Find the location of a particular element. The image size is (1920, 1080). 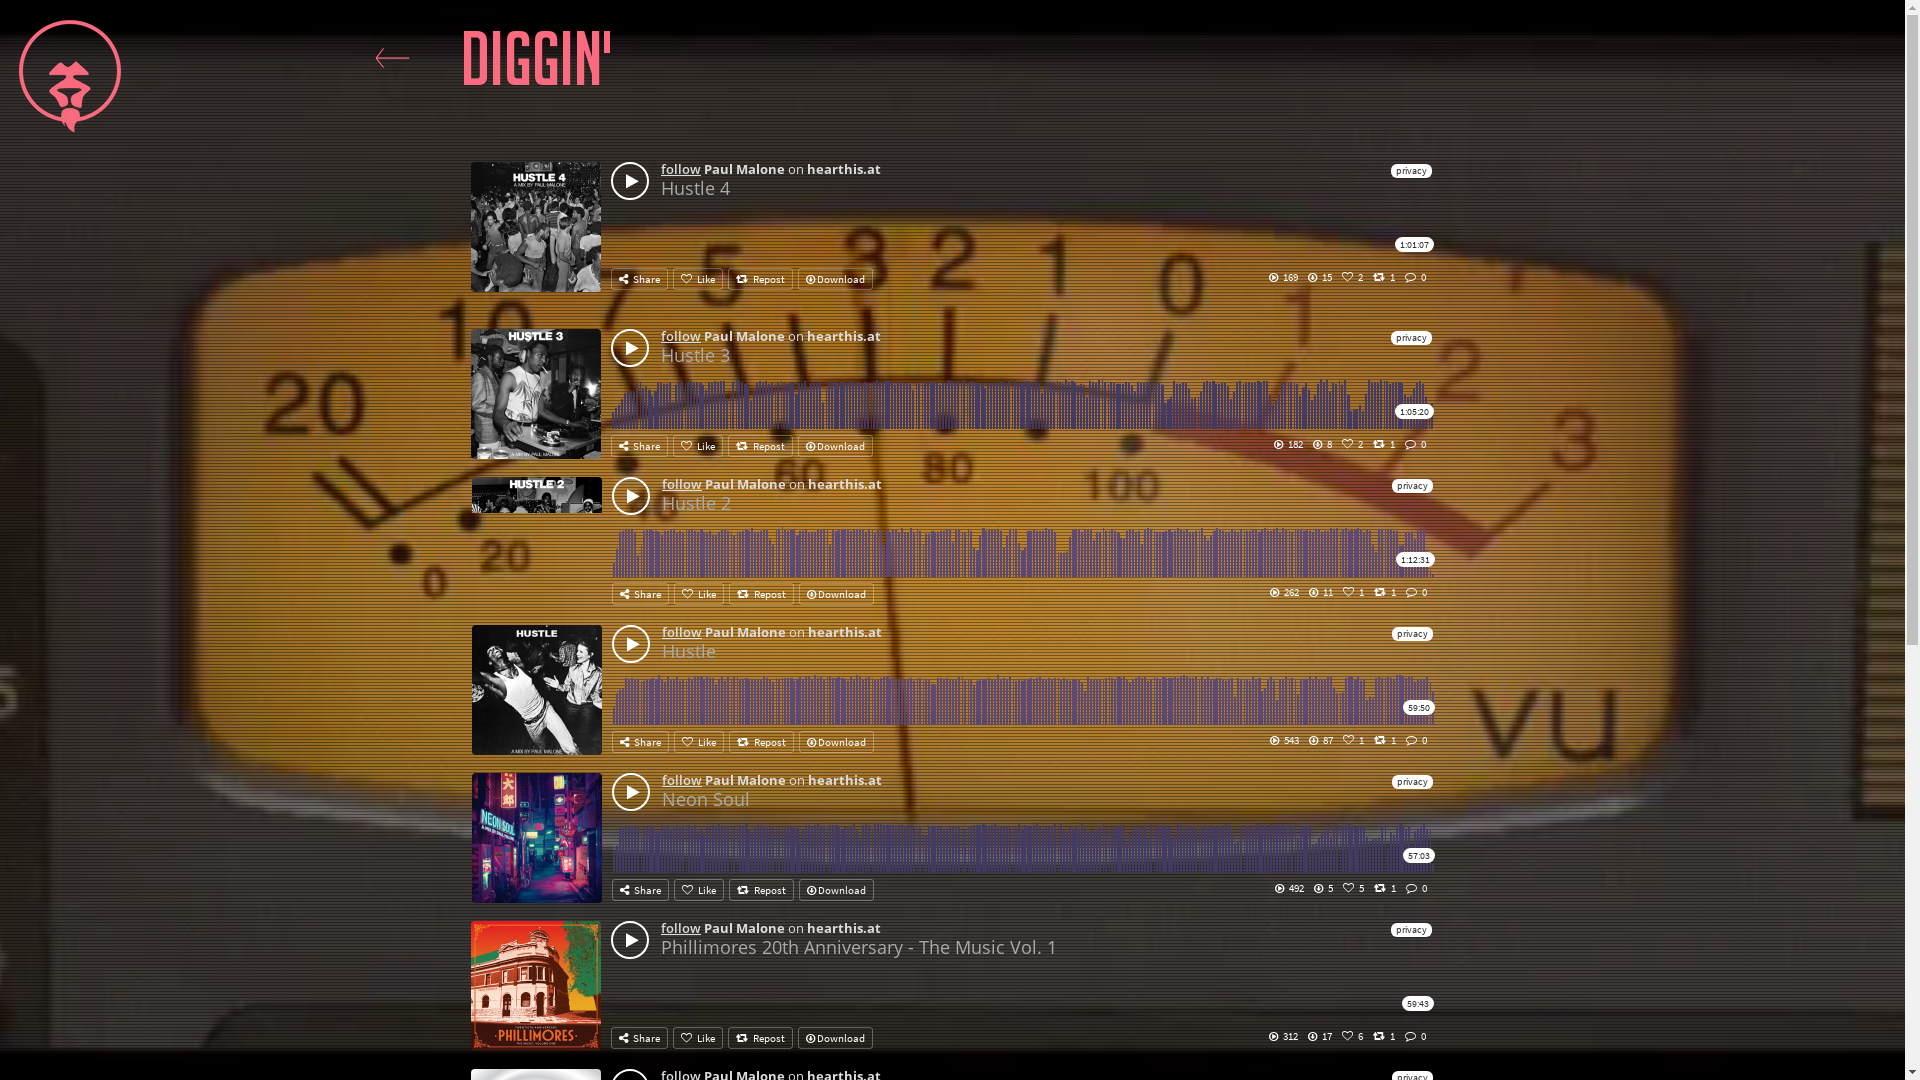

Embedded Content is located at coordinates (954, 839).